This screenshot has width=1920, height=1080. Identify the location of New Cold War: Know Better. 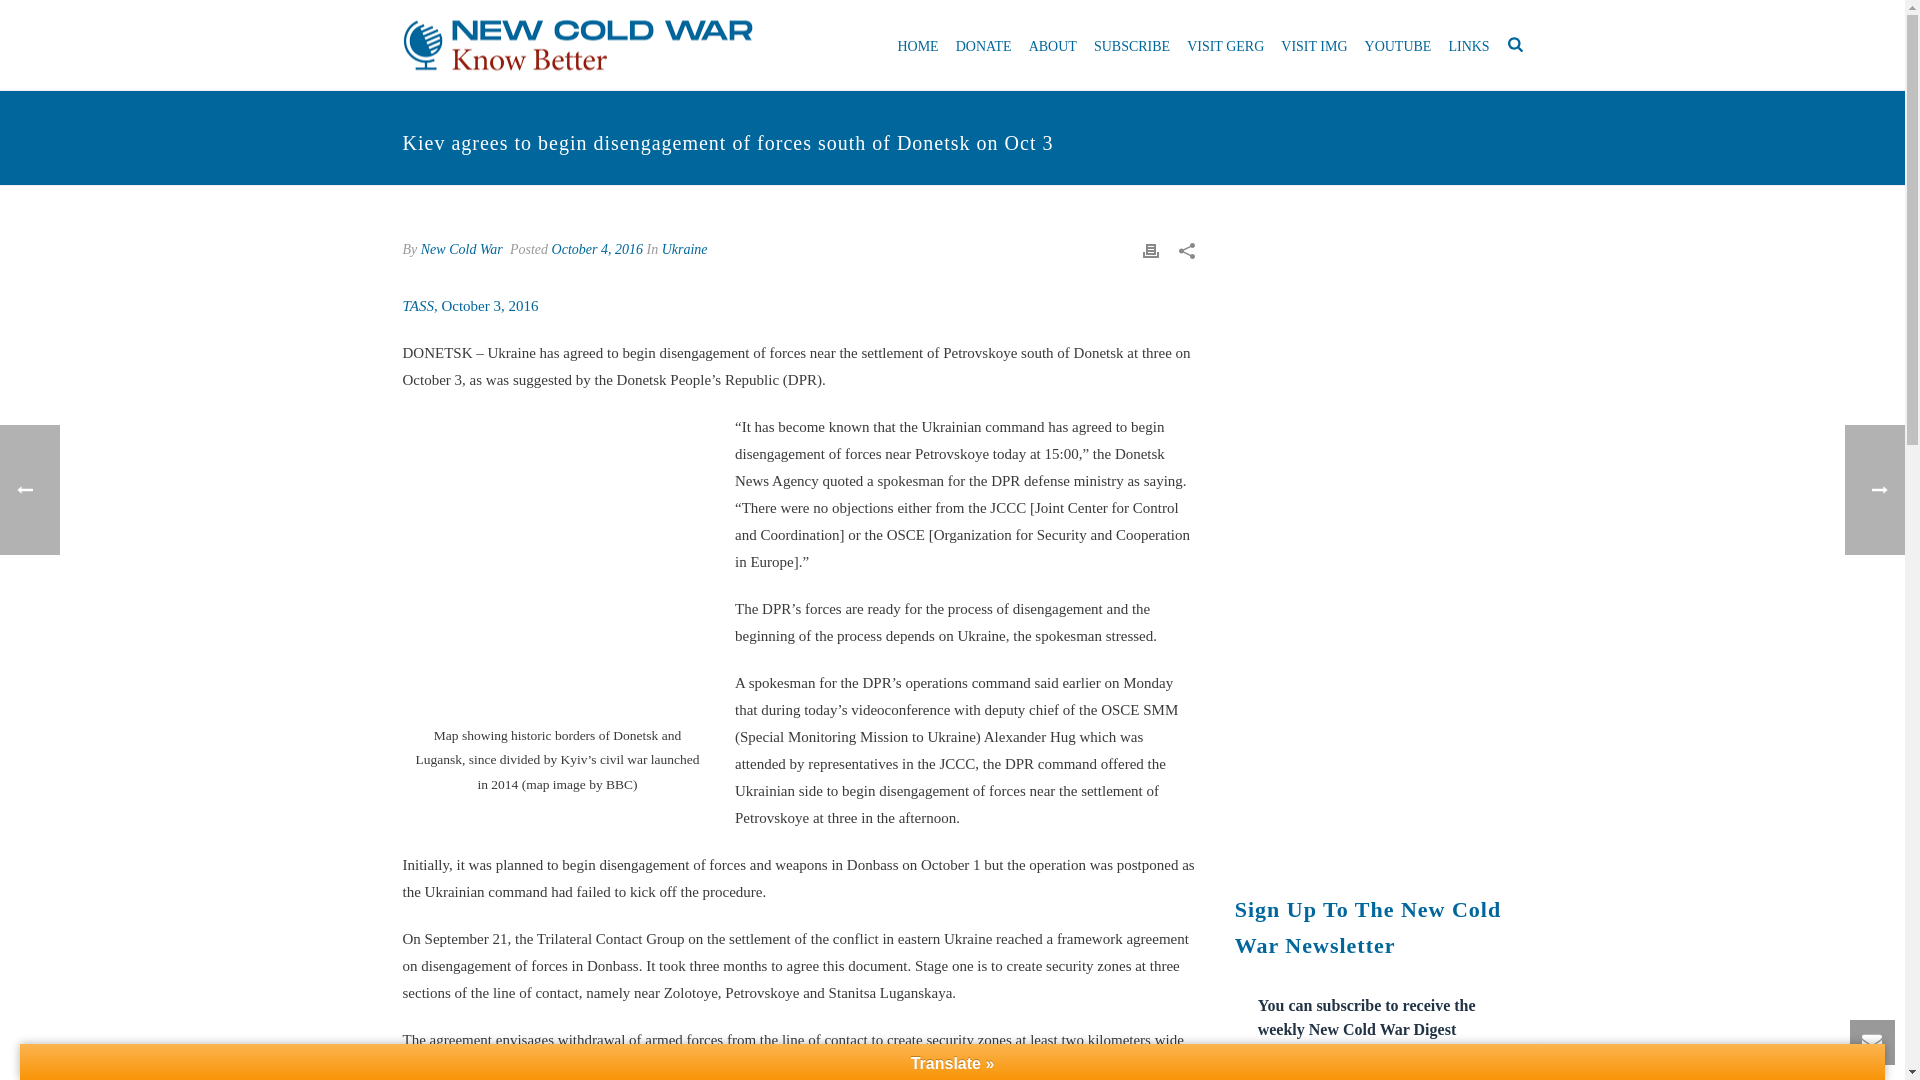
(576, 46).